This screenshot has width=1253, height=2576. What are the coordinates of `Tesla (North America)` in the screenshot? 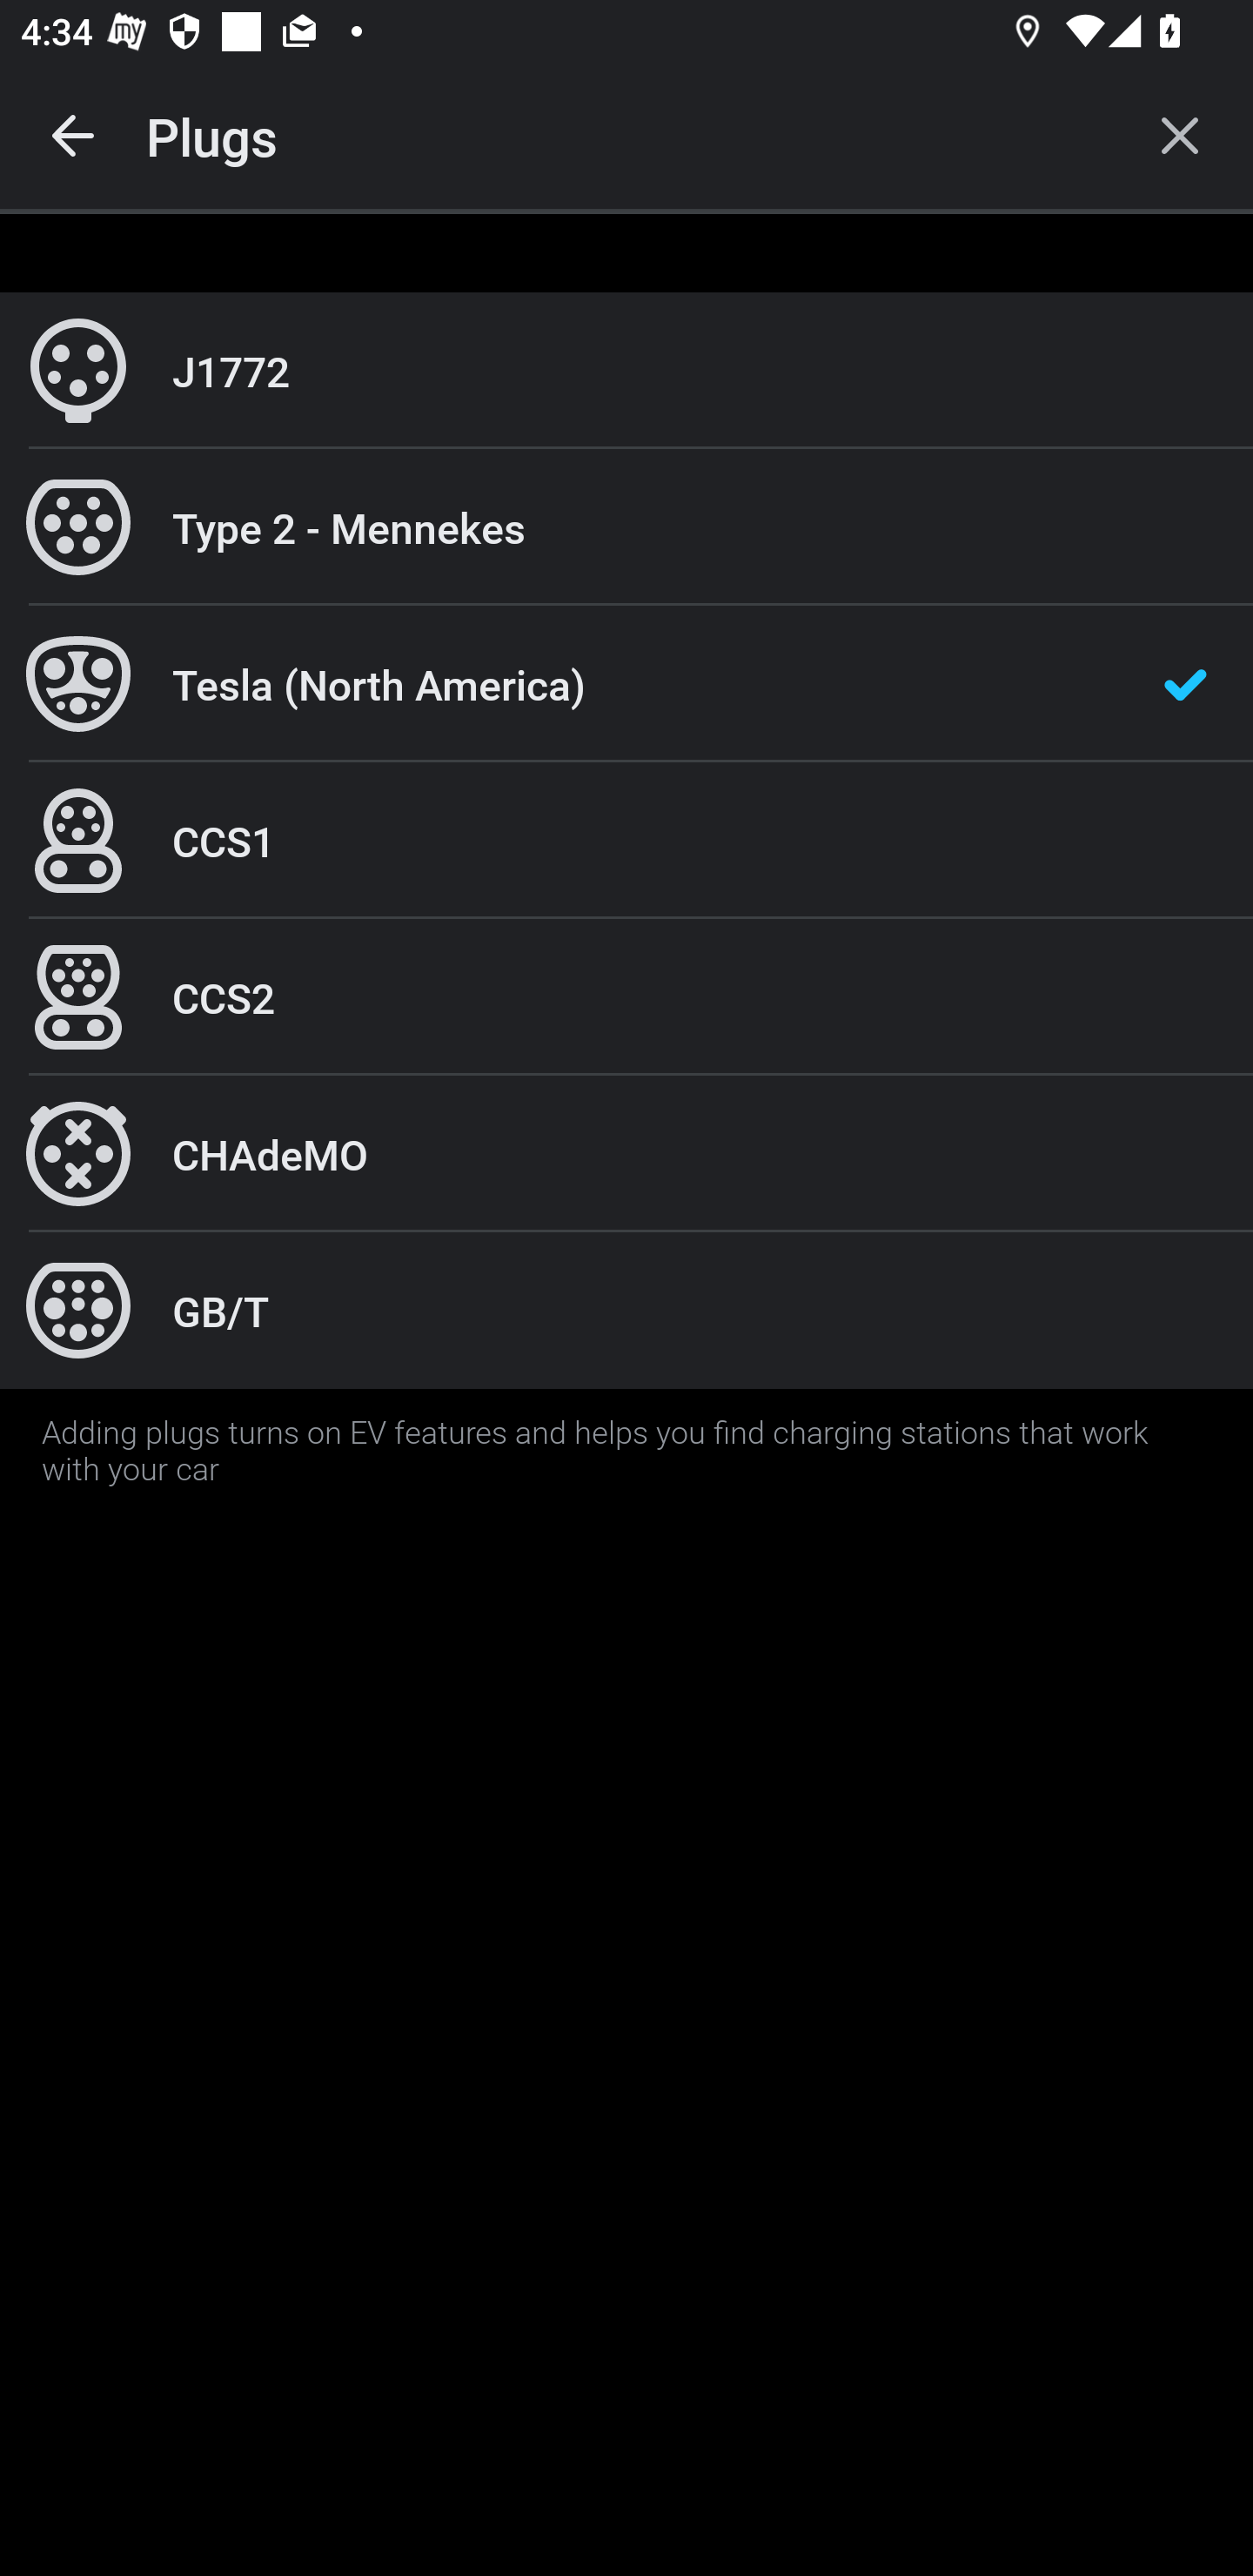 It's located at (626, 684).